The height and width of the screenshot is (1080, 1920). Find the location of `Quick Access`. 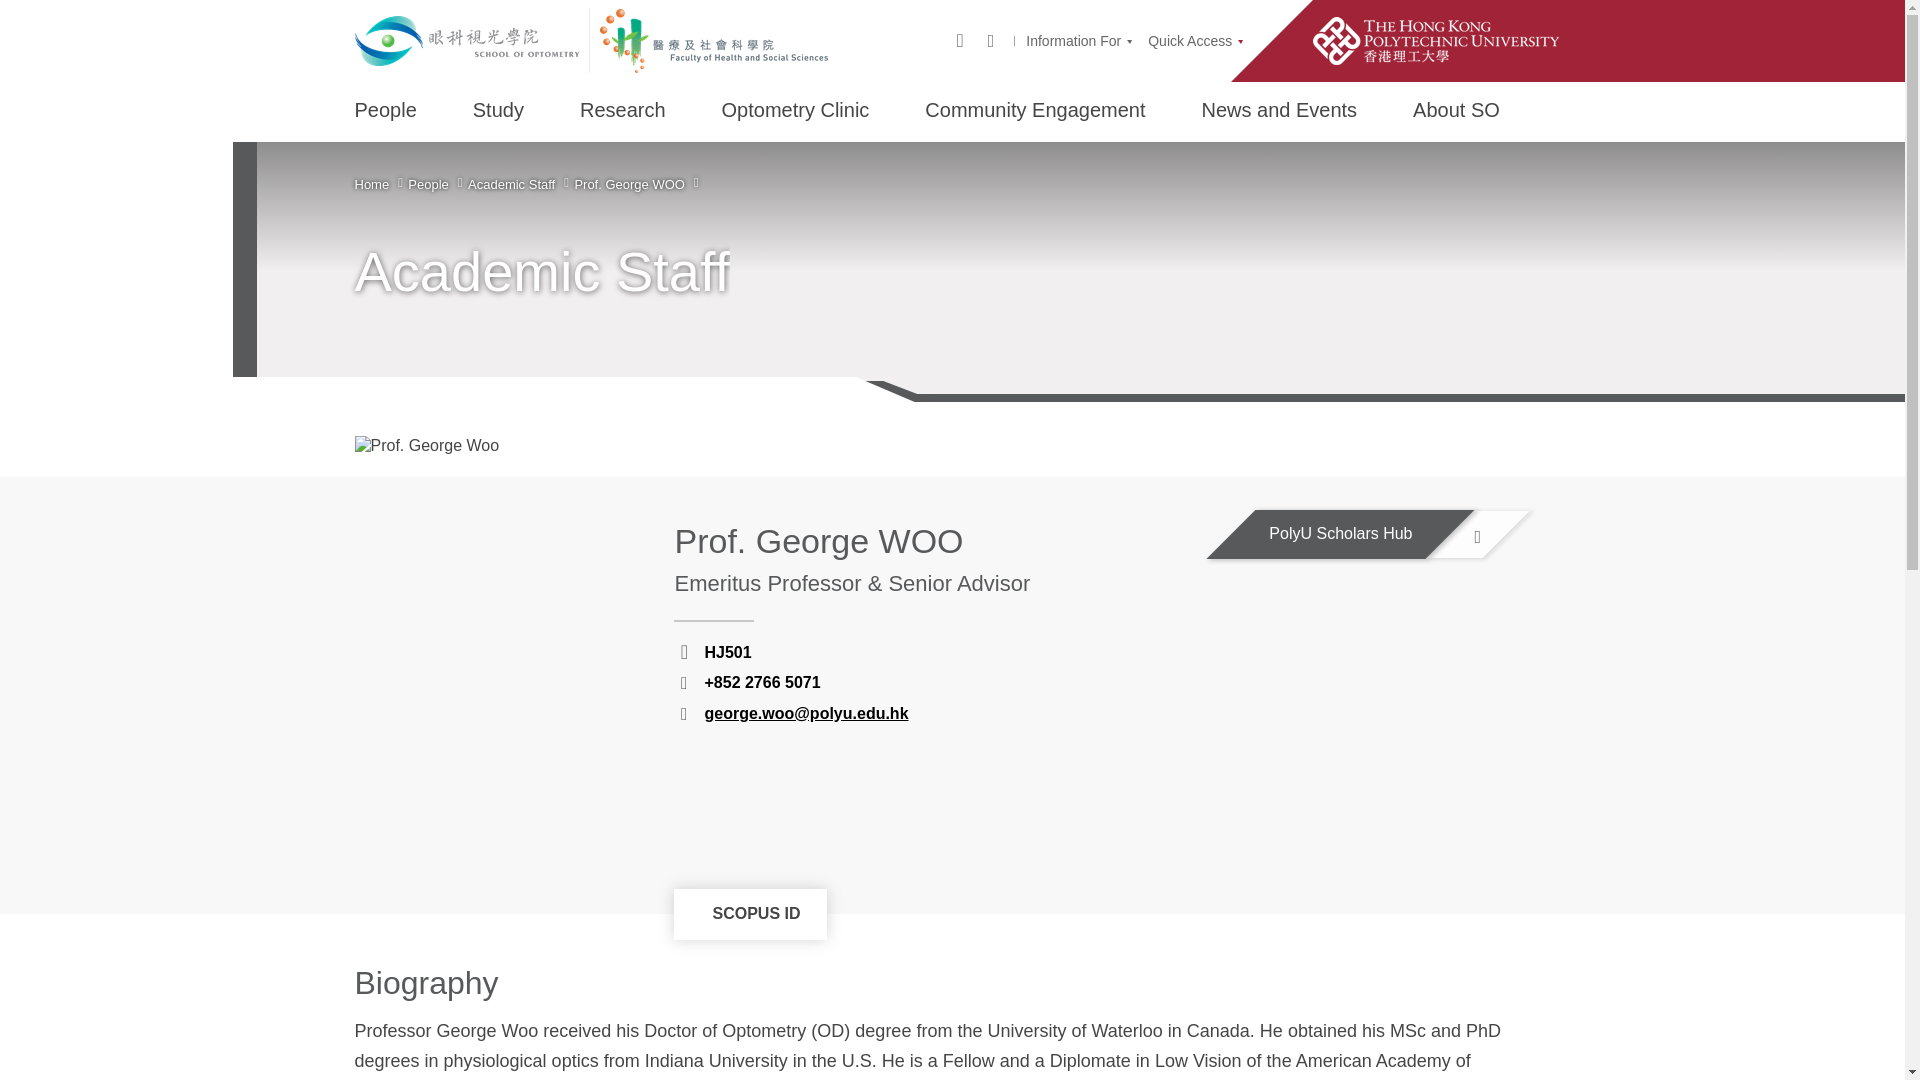

Quick Access is located at coordinates (1195, 40).